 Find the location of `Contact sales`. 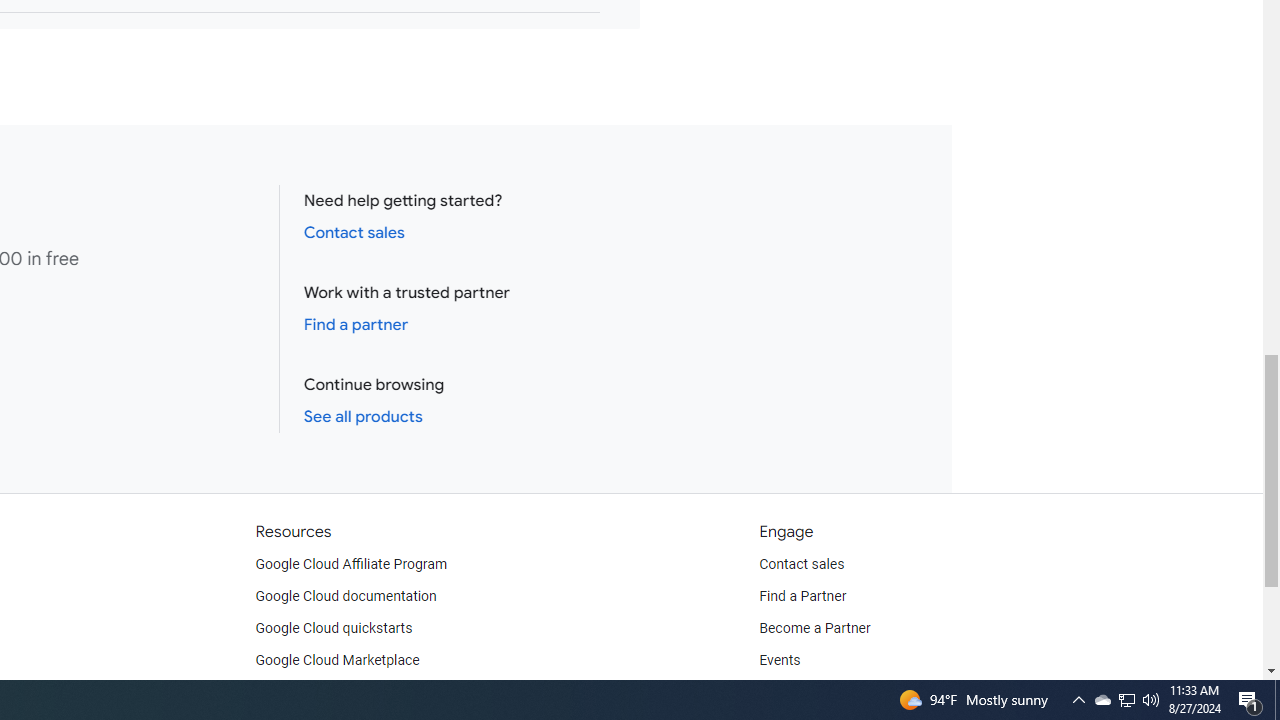

Contact sales is located at coordinates (802, 564).